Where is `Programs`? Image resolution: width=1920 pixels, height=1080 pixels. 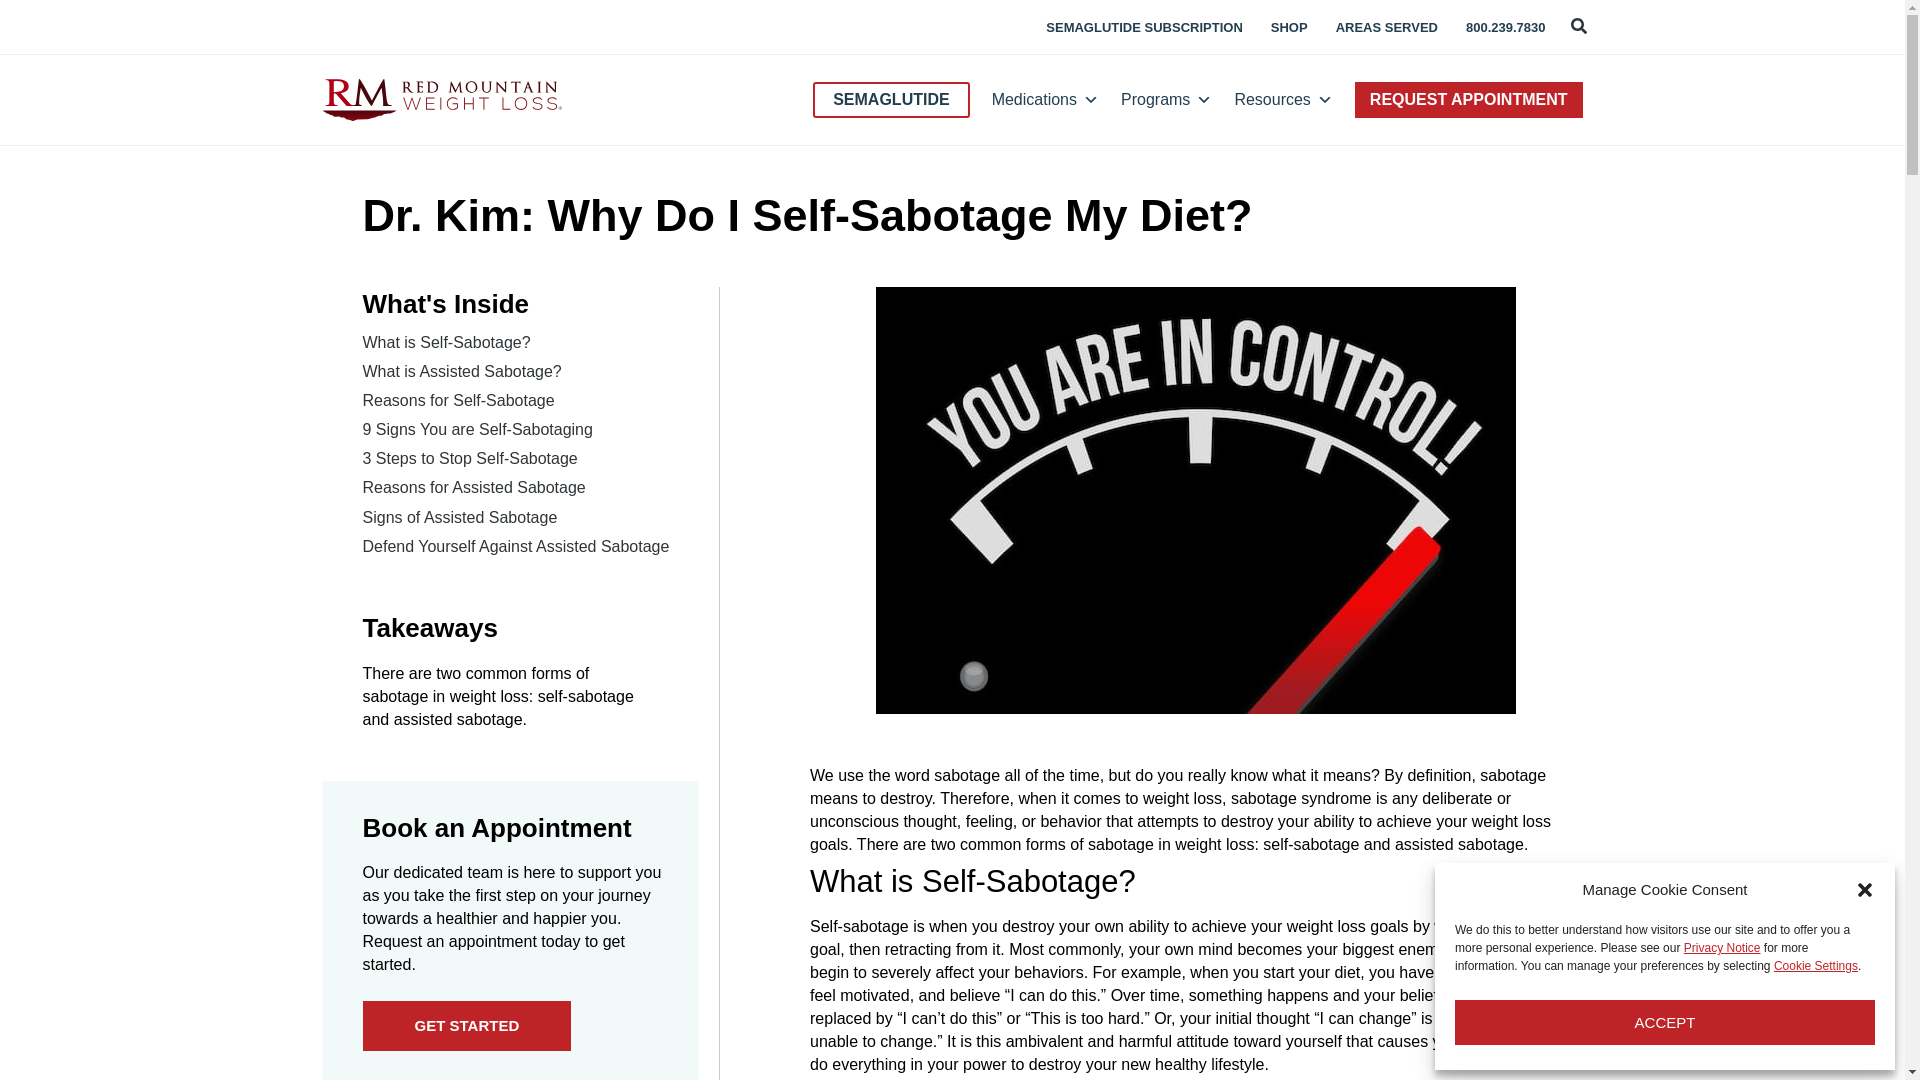 Programs is located at coordinates (1166, 100).